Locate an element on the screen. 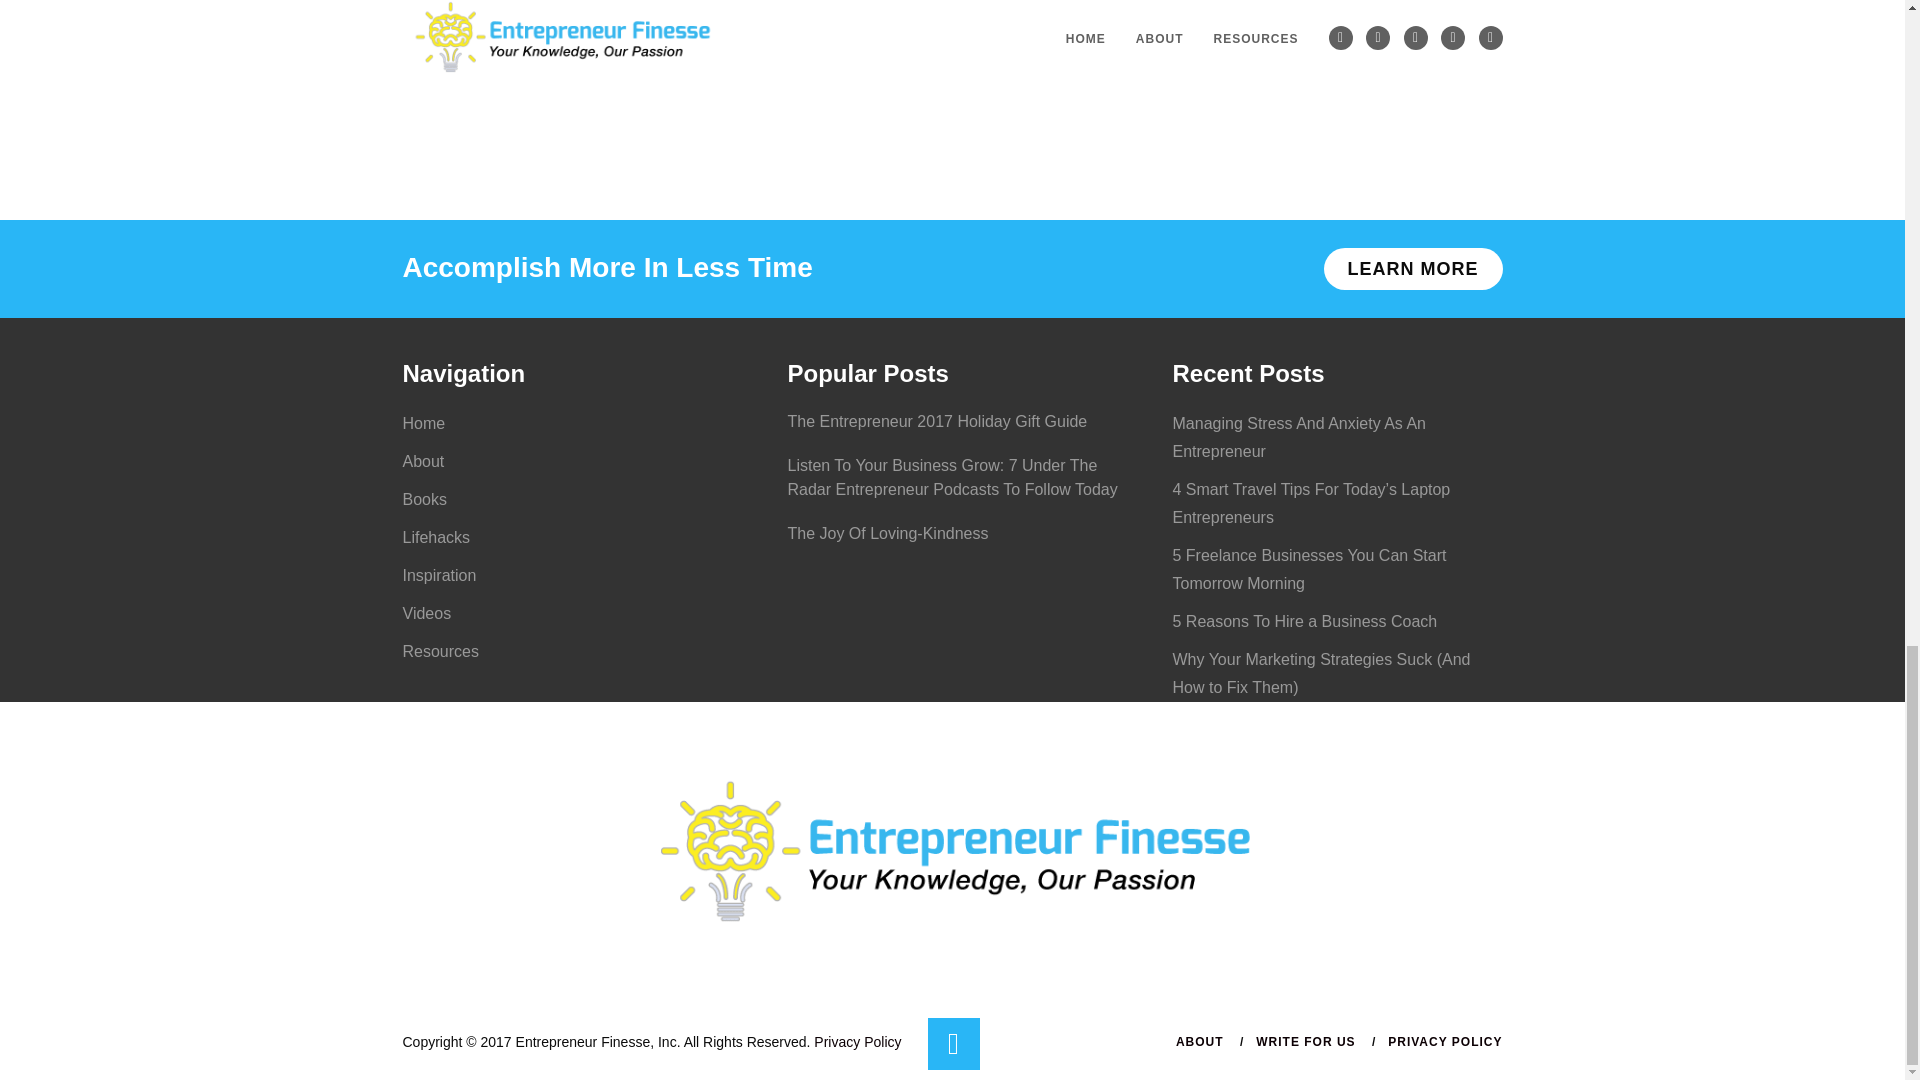  Books is located at coordinates (423, 499).